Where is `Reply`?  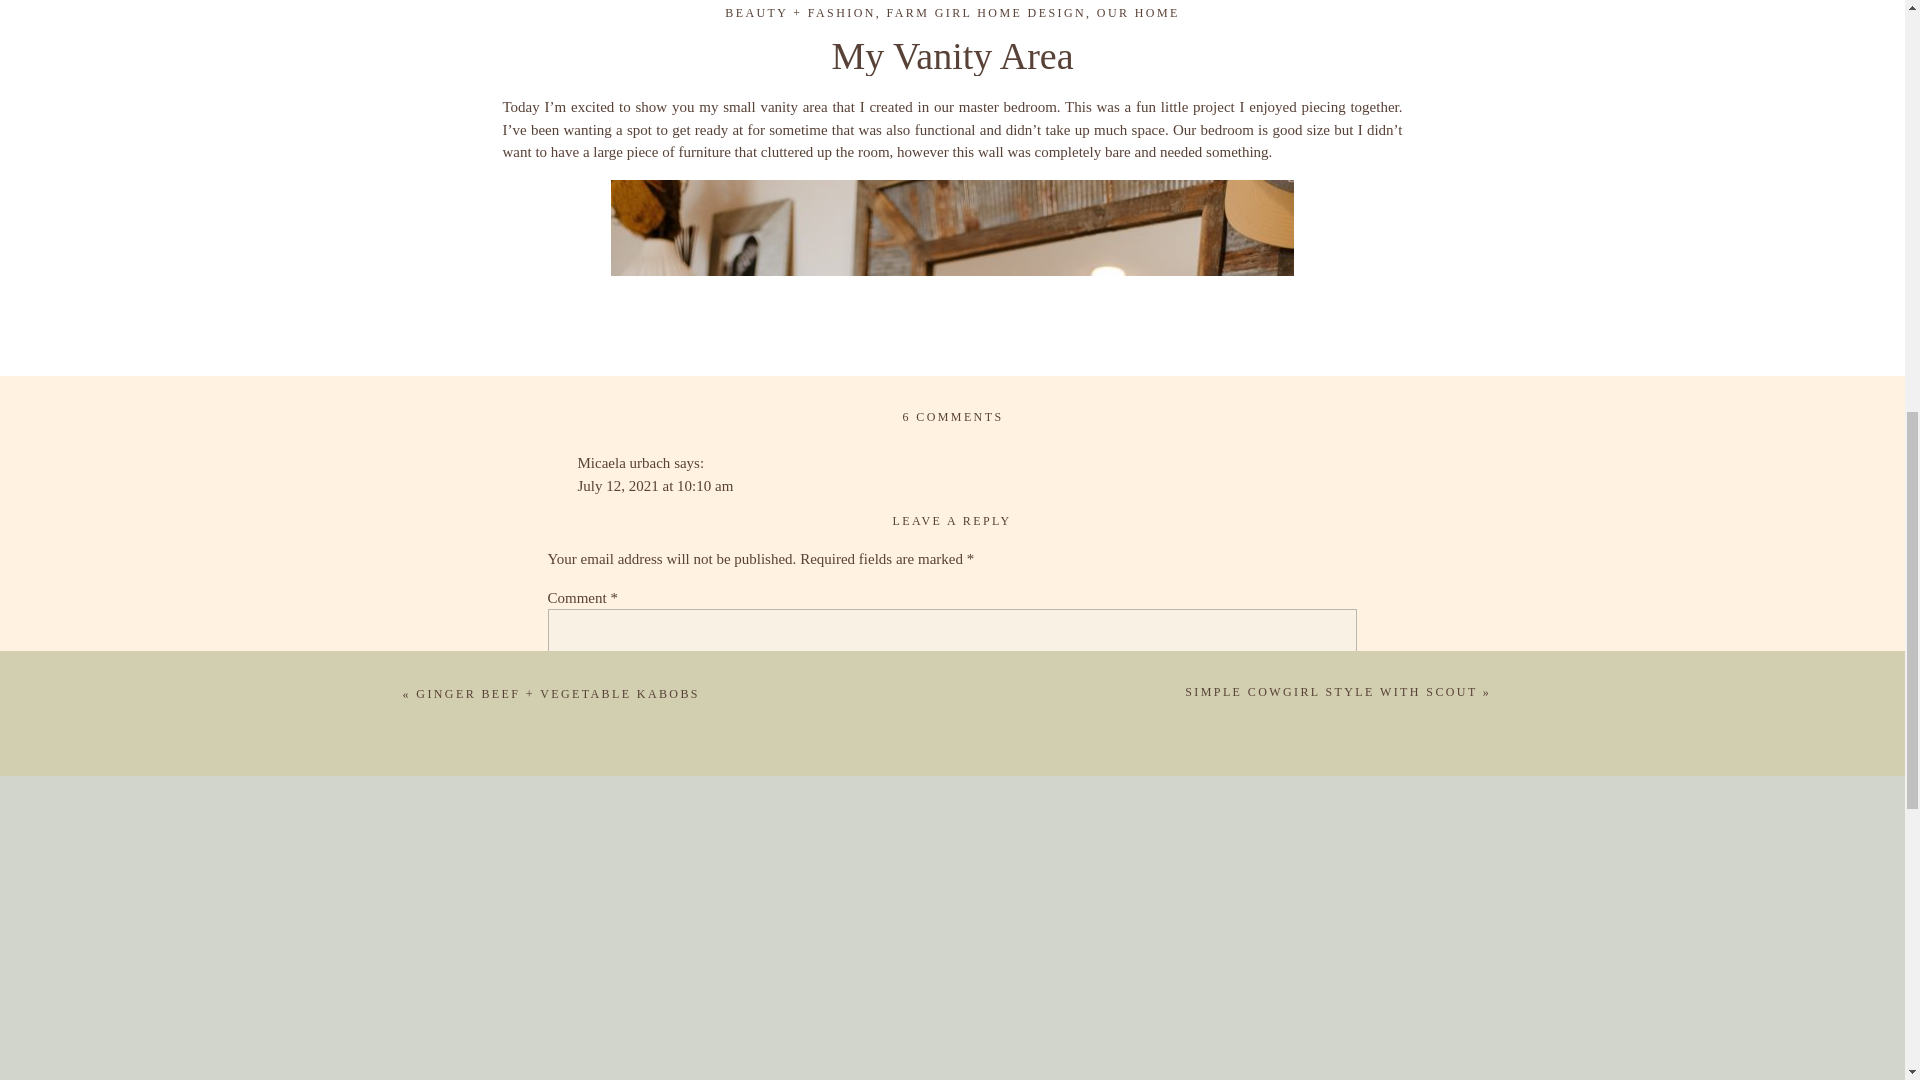
Reply is located at coordinates (596, 555).